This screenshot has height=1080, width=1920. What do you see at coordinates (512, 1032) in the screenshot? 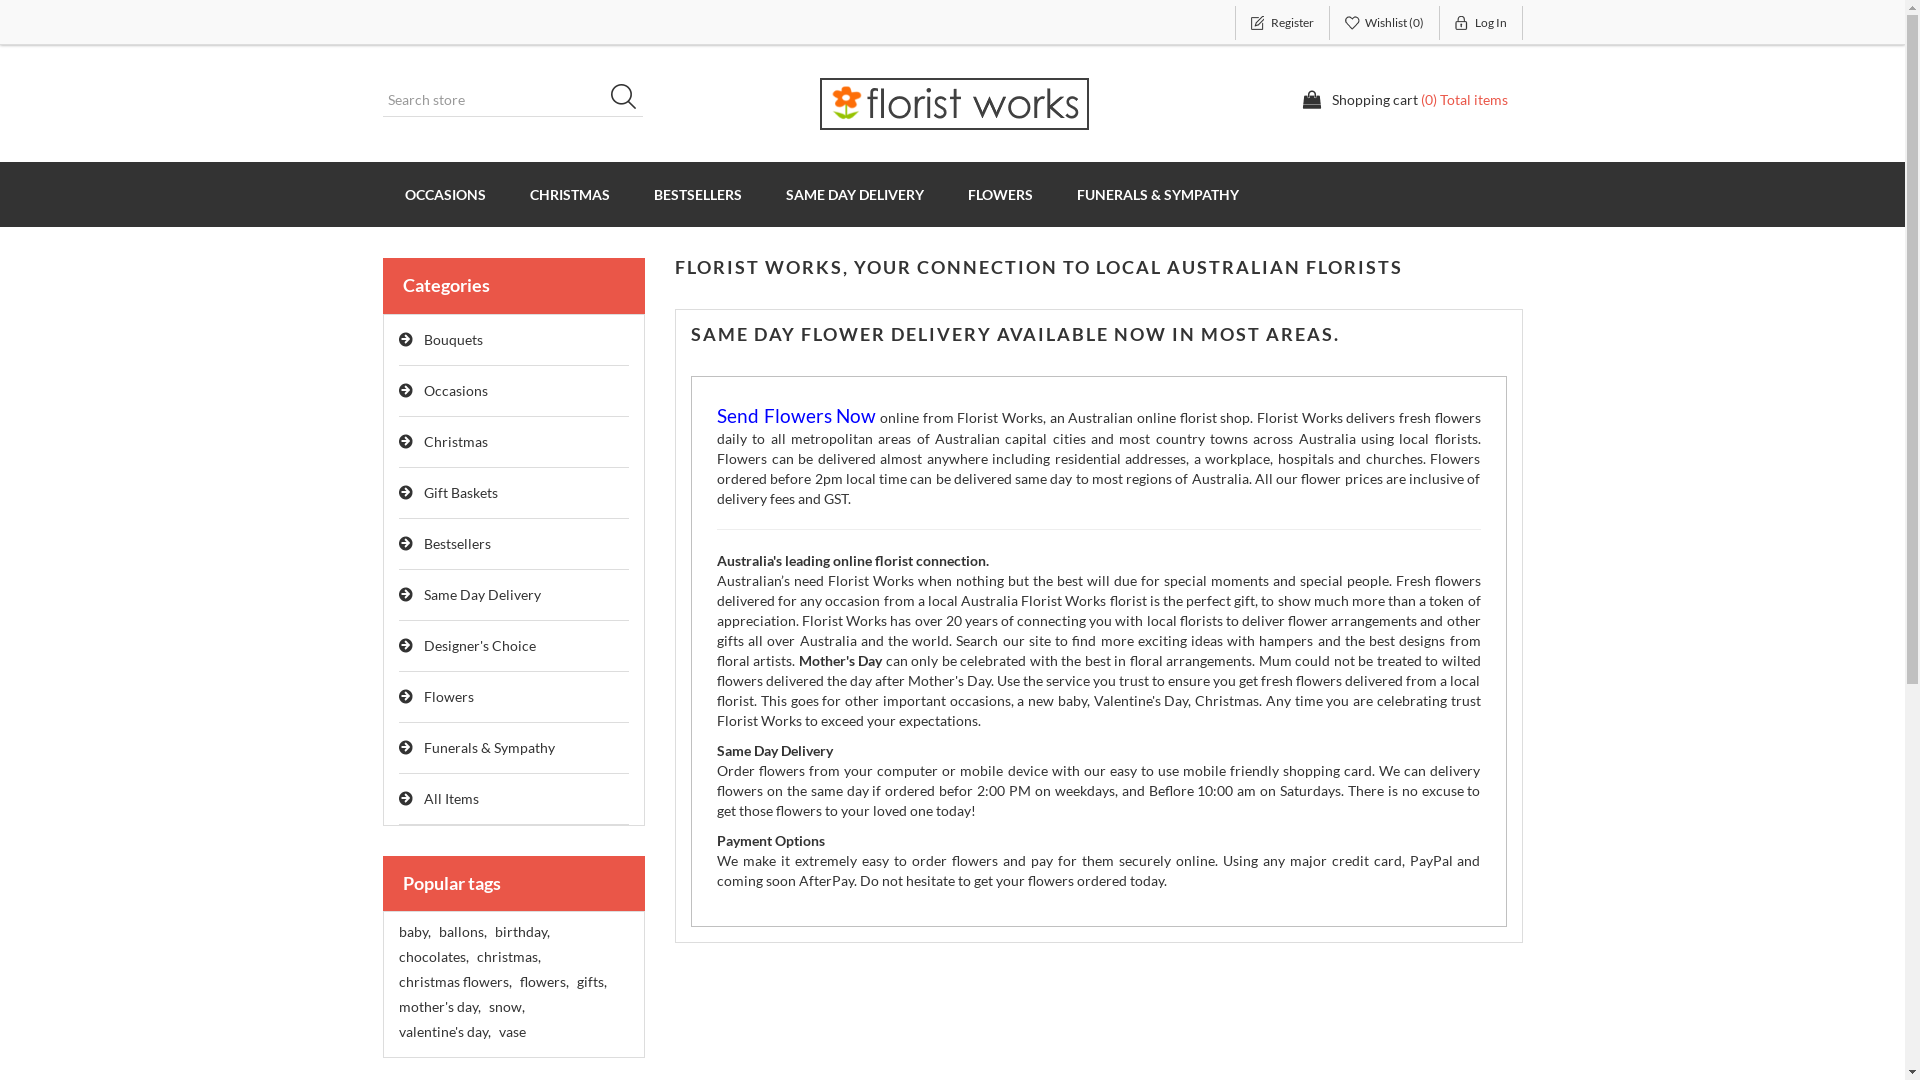
I see `vase` at bounding box center [512, 1032].